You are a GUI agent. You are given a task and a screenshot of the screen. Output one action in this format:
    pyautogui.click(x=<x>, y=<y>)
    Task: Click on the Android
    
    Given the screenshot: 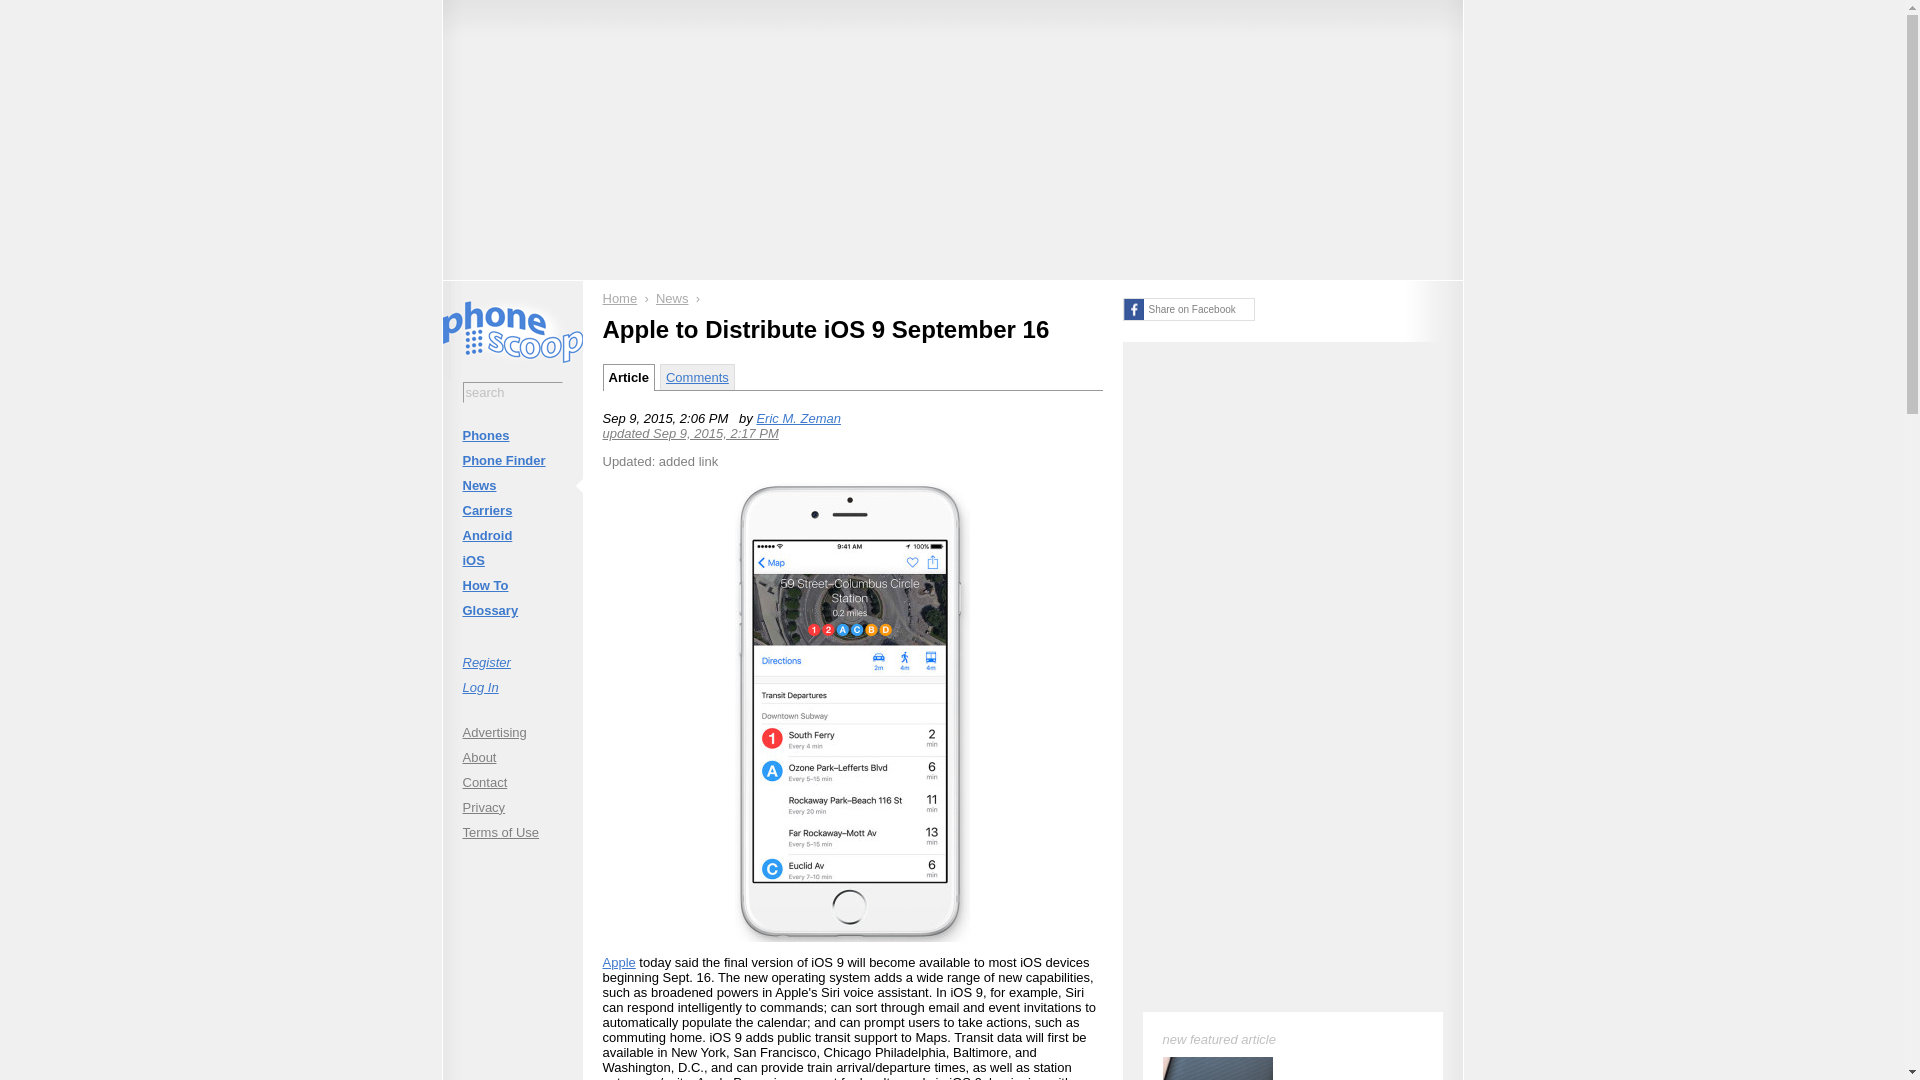 What is the action you would take?
    pyautogui.click(x=511, y=534)
    